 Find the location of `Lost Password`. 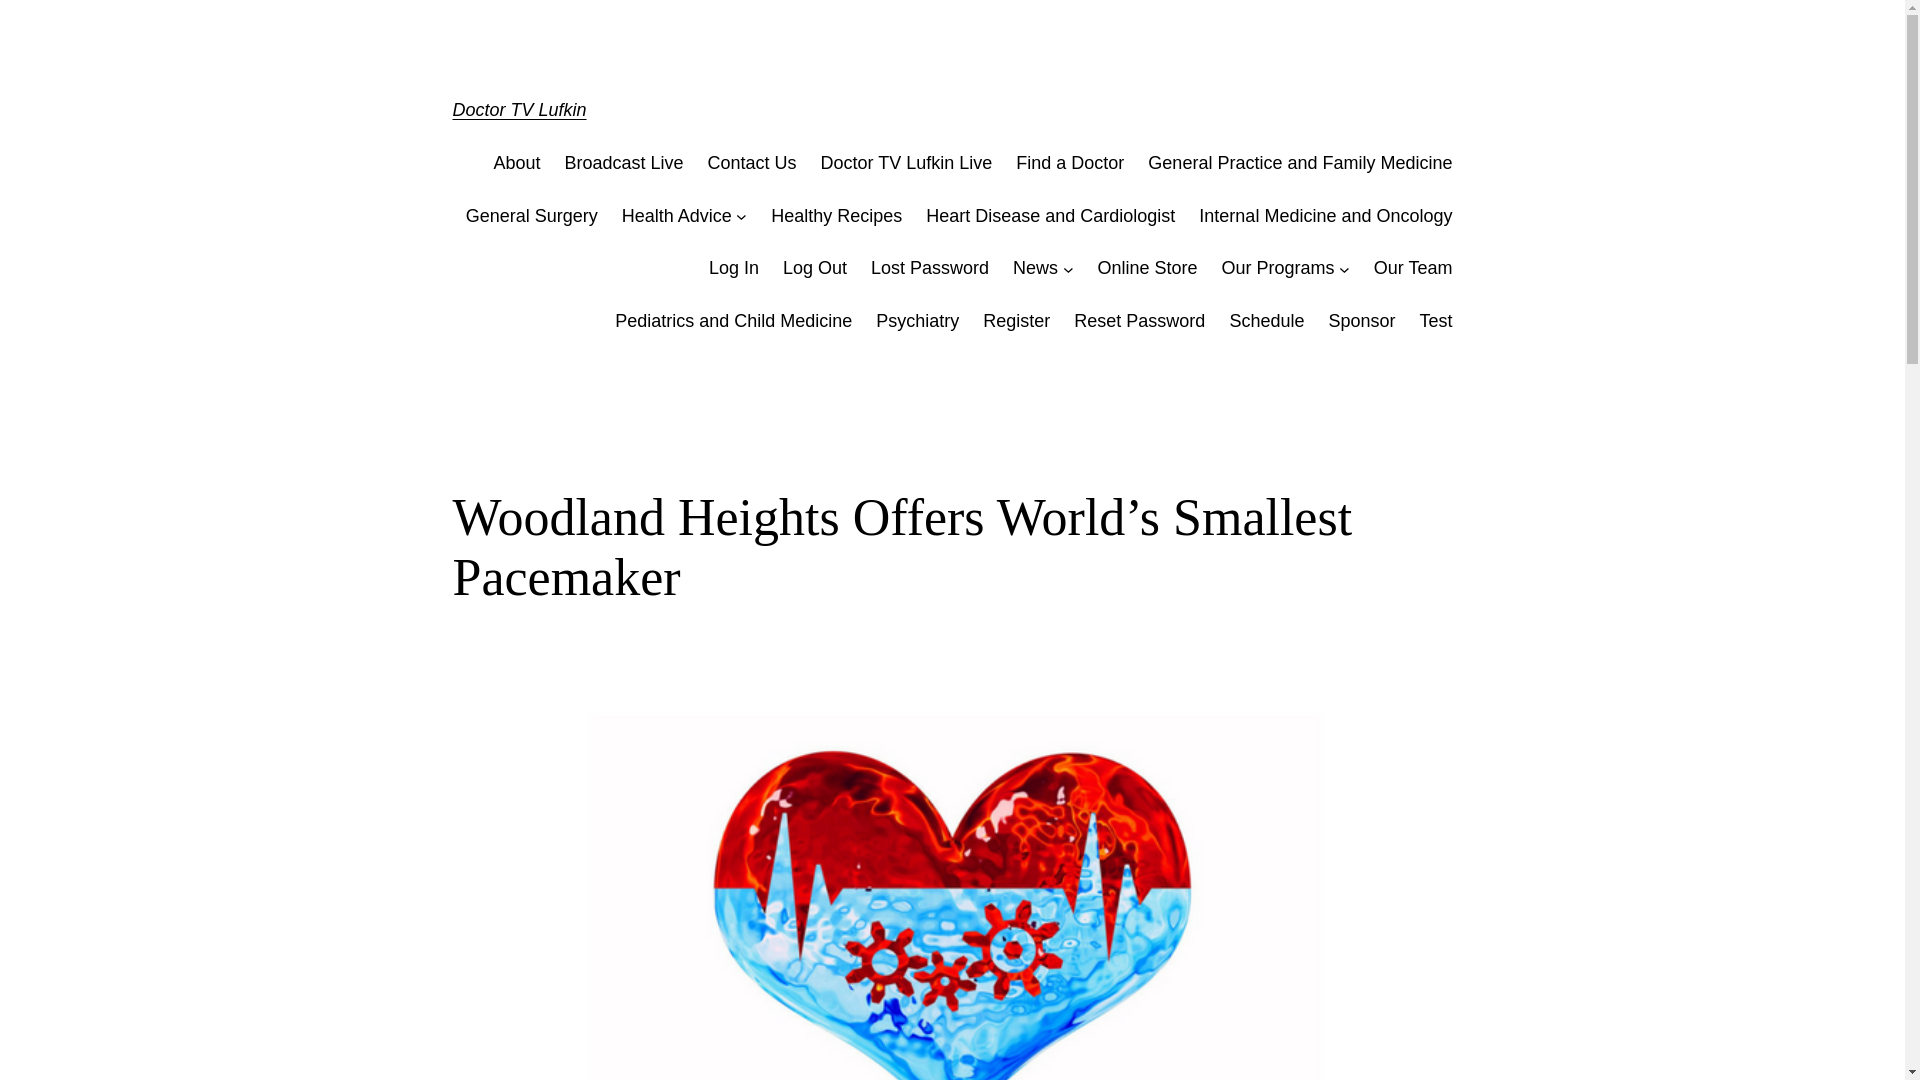

Lost Password is located at coordinates (930, 268).